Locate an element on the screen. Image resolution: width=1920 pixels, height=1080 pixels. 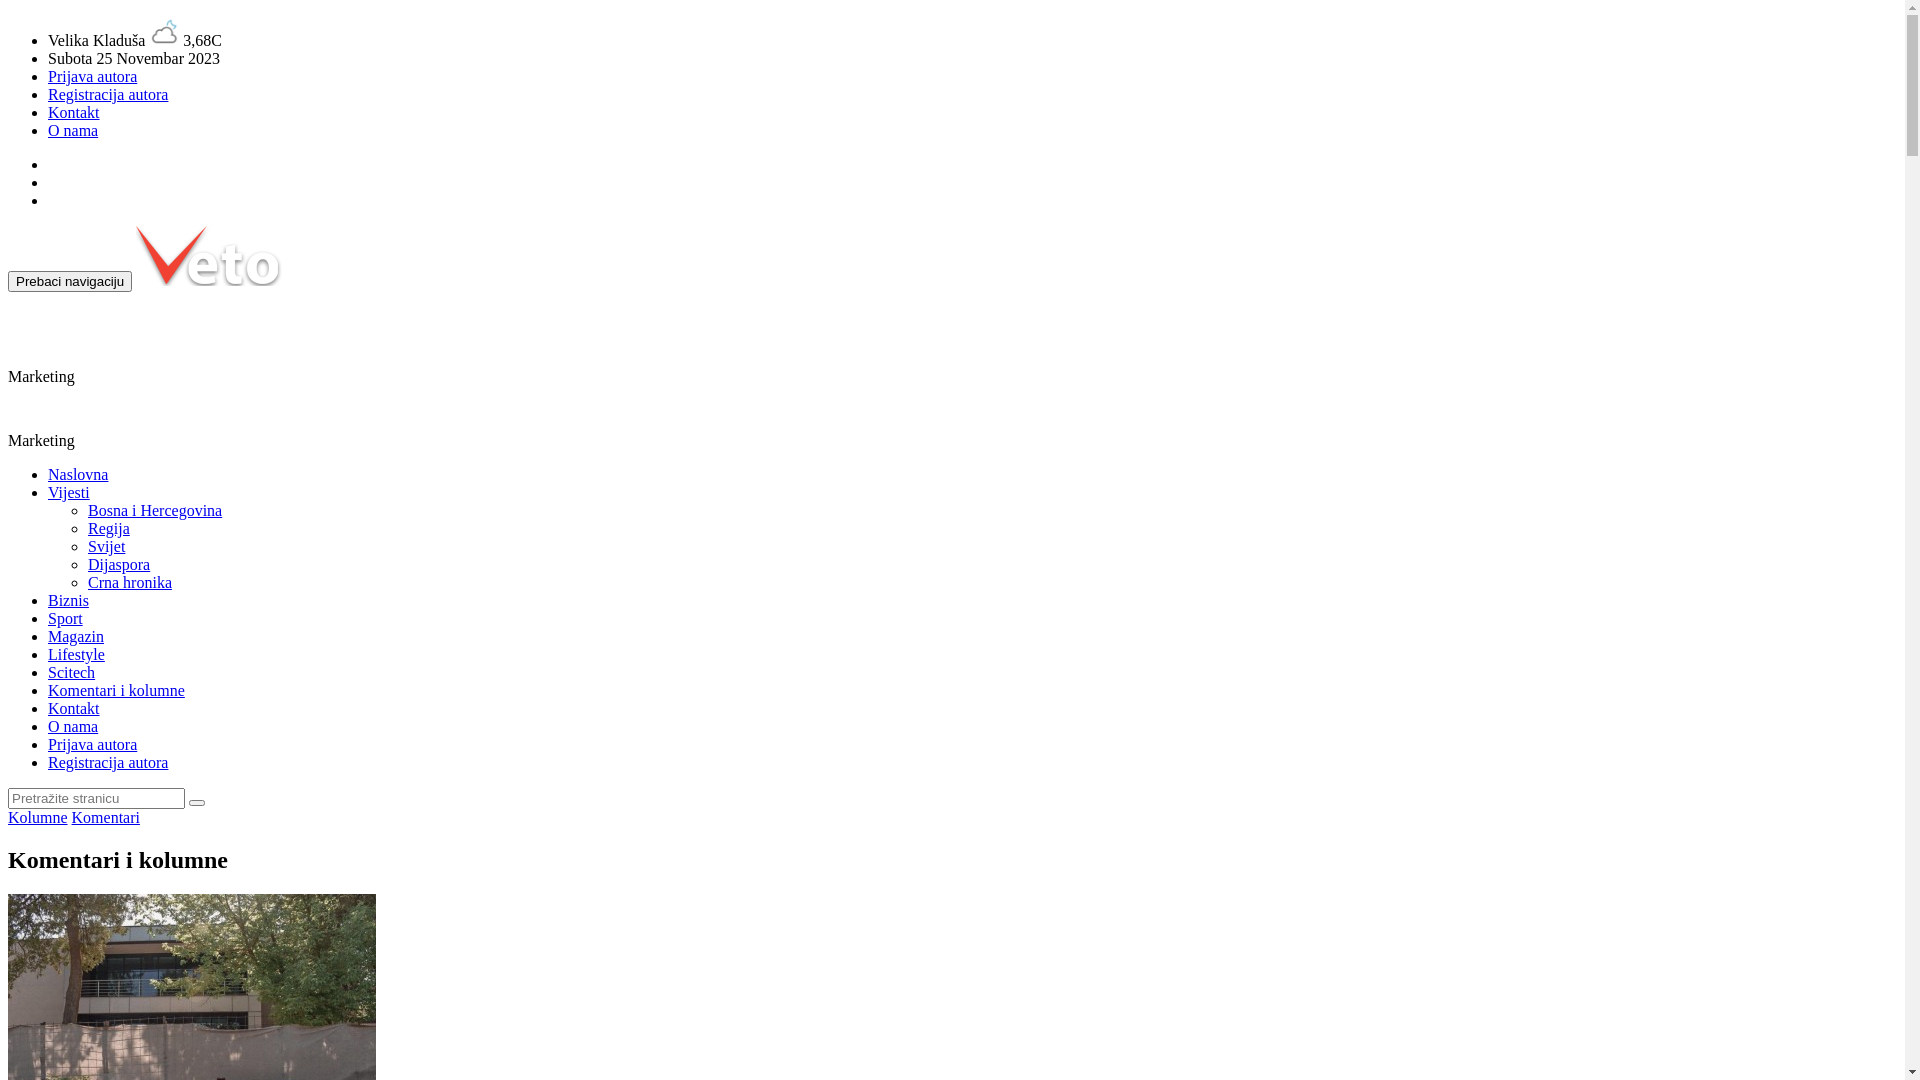
Kolumne is located at coordinates (38, 818).